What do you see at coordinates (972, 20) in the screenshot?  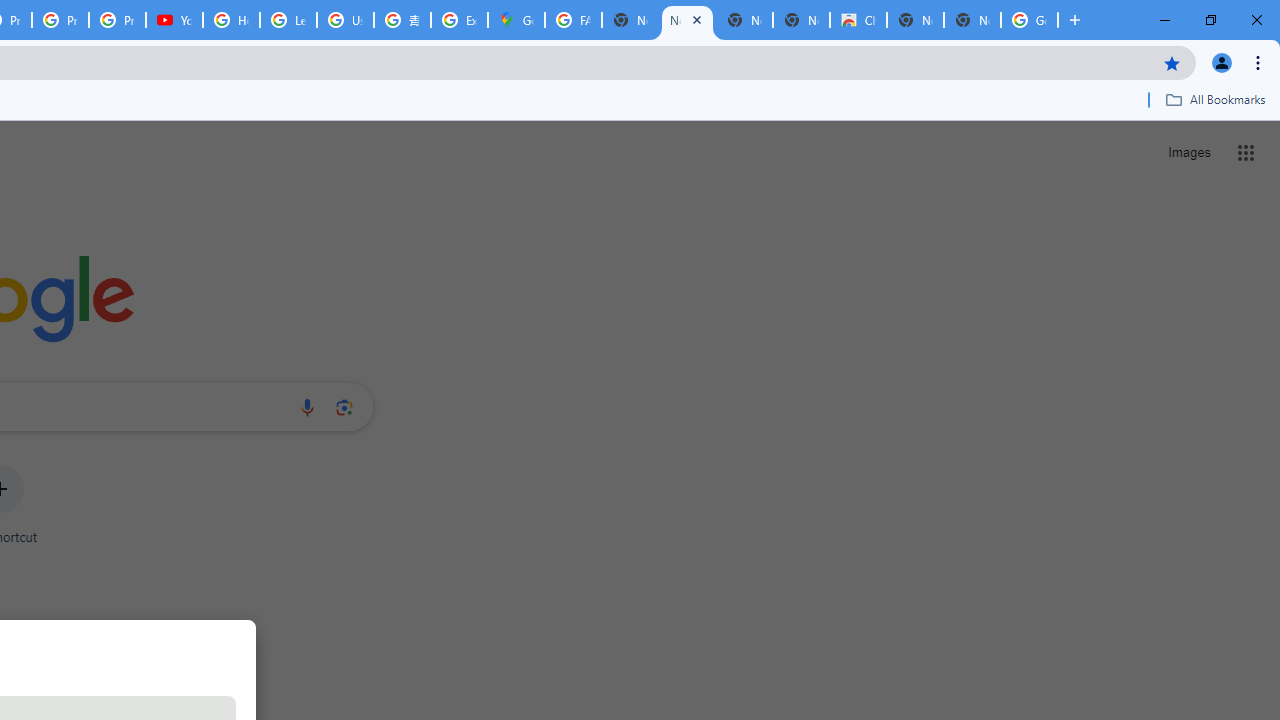 I see `New Tab` at bounding box center [972, 20].